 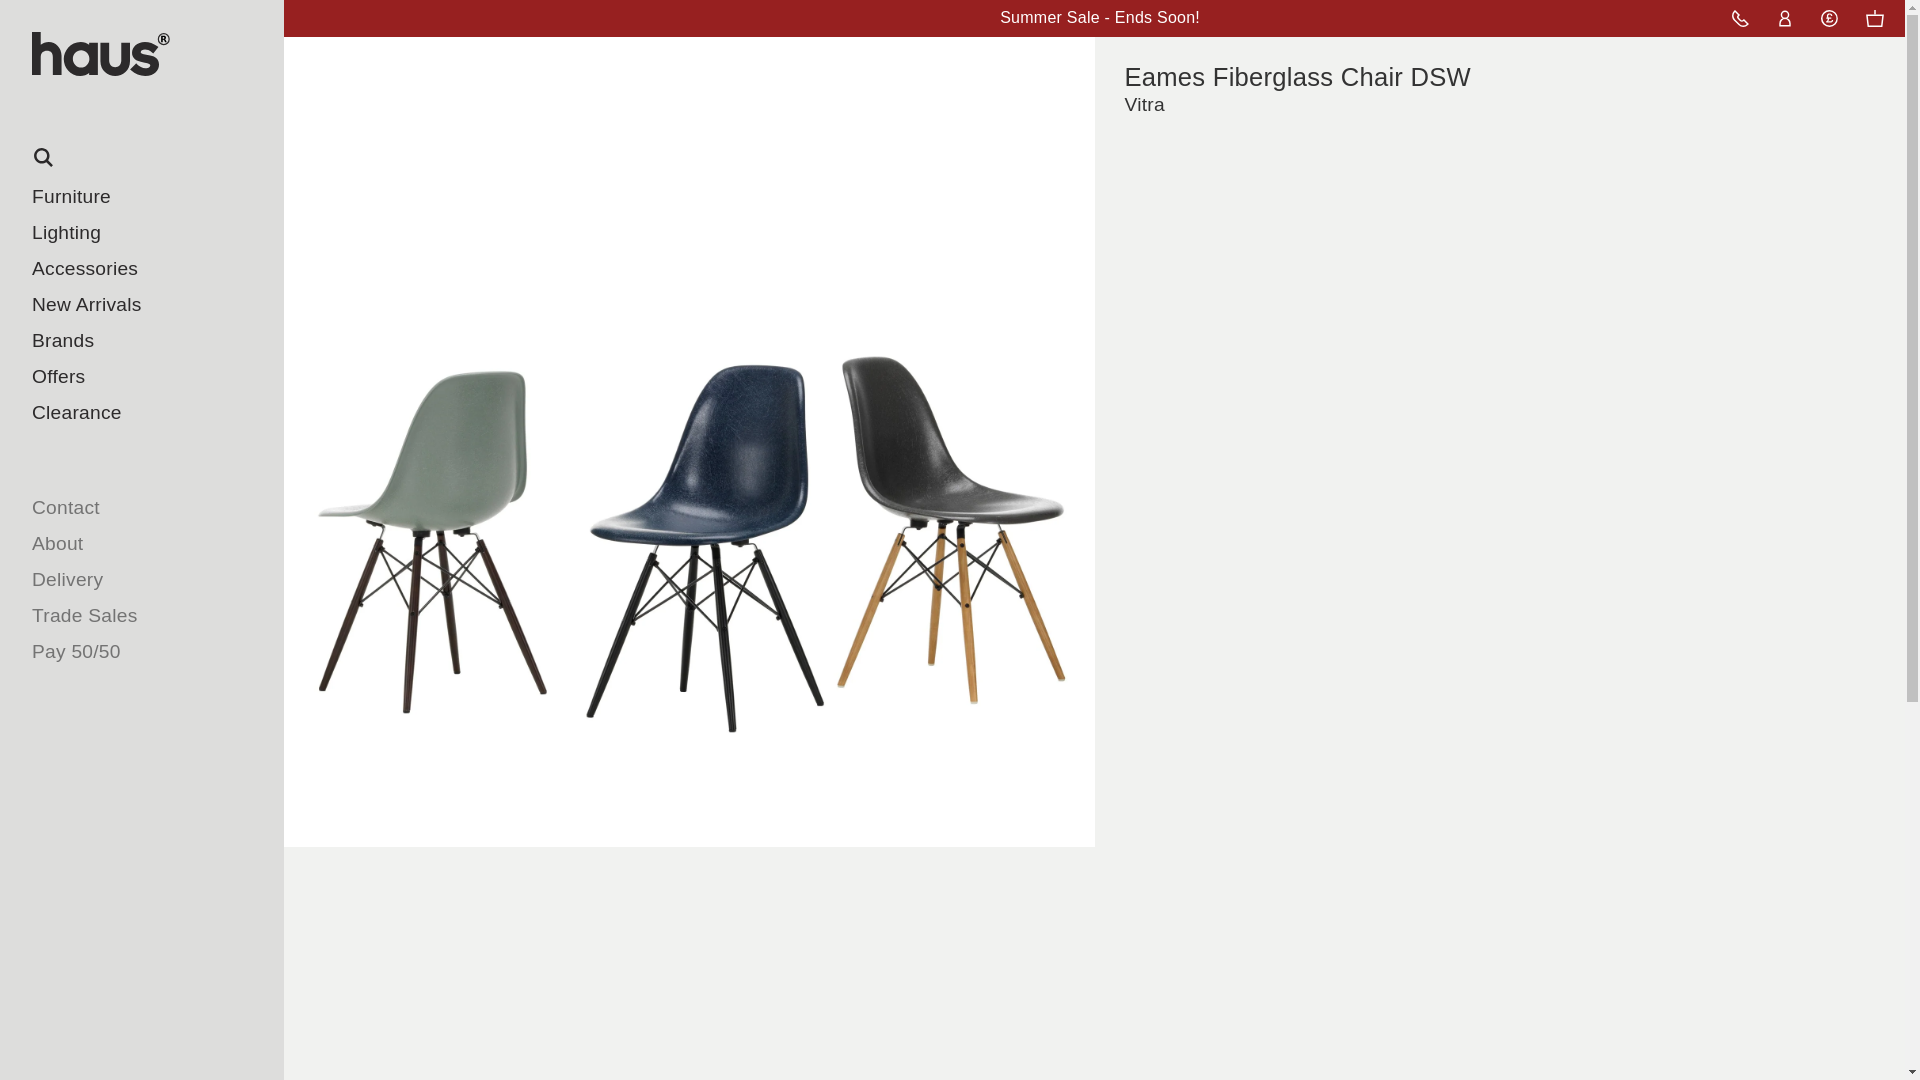 What do you see at coordinates (142, 268) in the screenshot?
I see `Accessories` at bounding box center [142, 268].